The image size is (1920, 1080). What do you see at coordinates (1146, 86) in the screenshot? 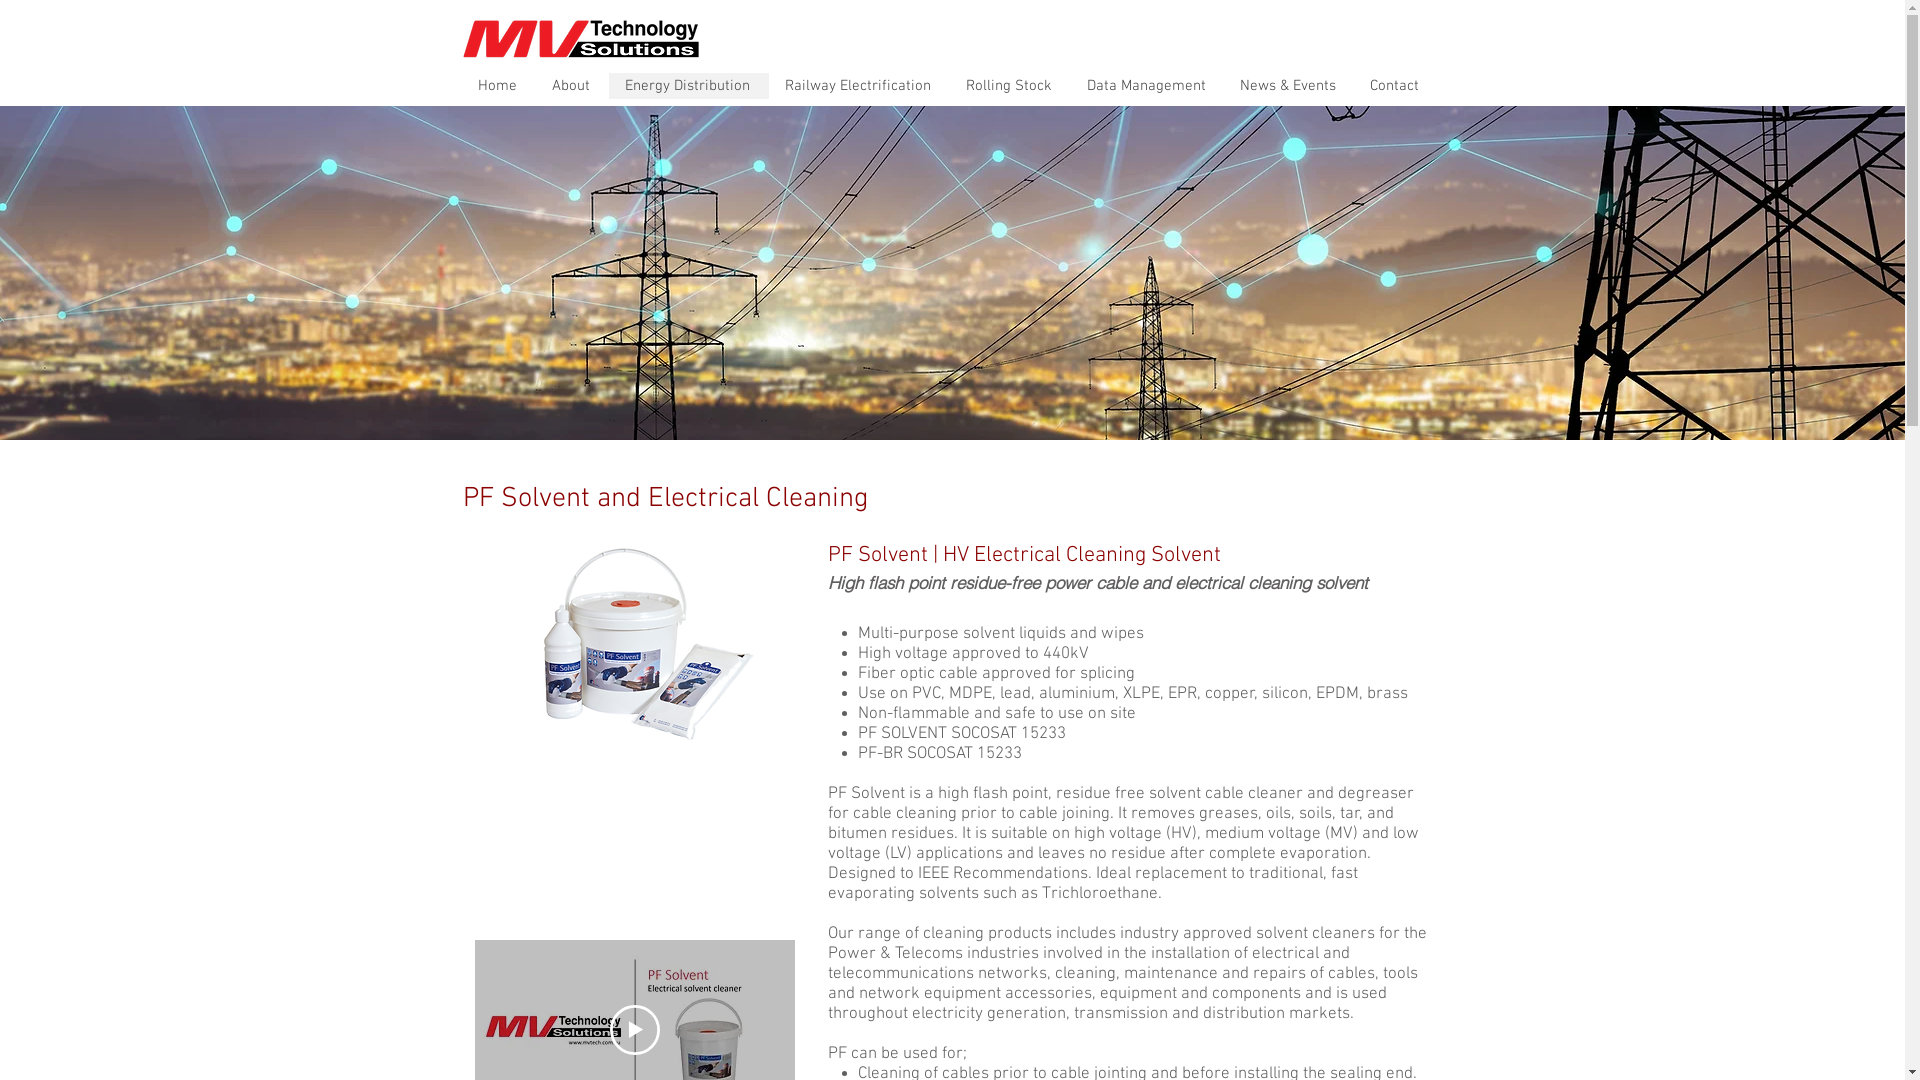
I see `Data Management` at bounding box center [1146, 86].